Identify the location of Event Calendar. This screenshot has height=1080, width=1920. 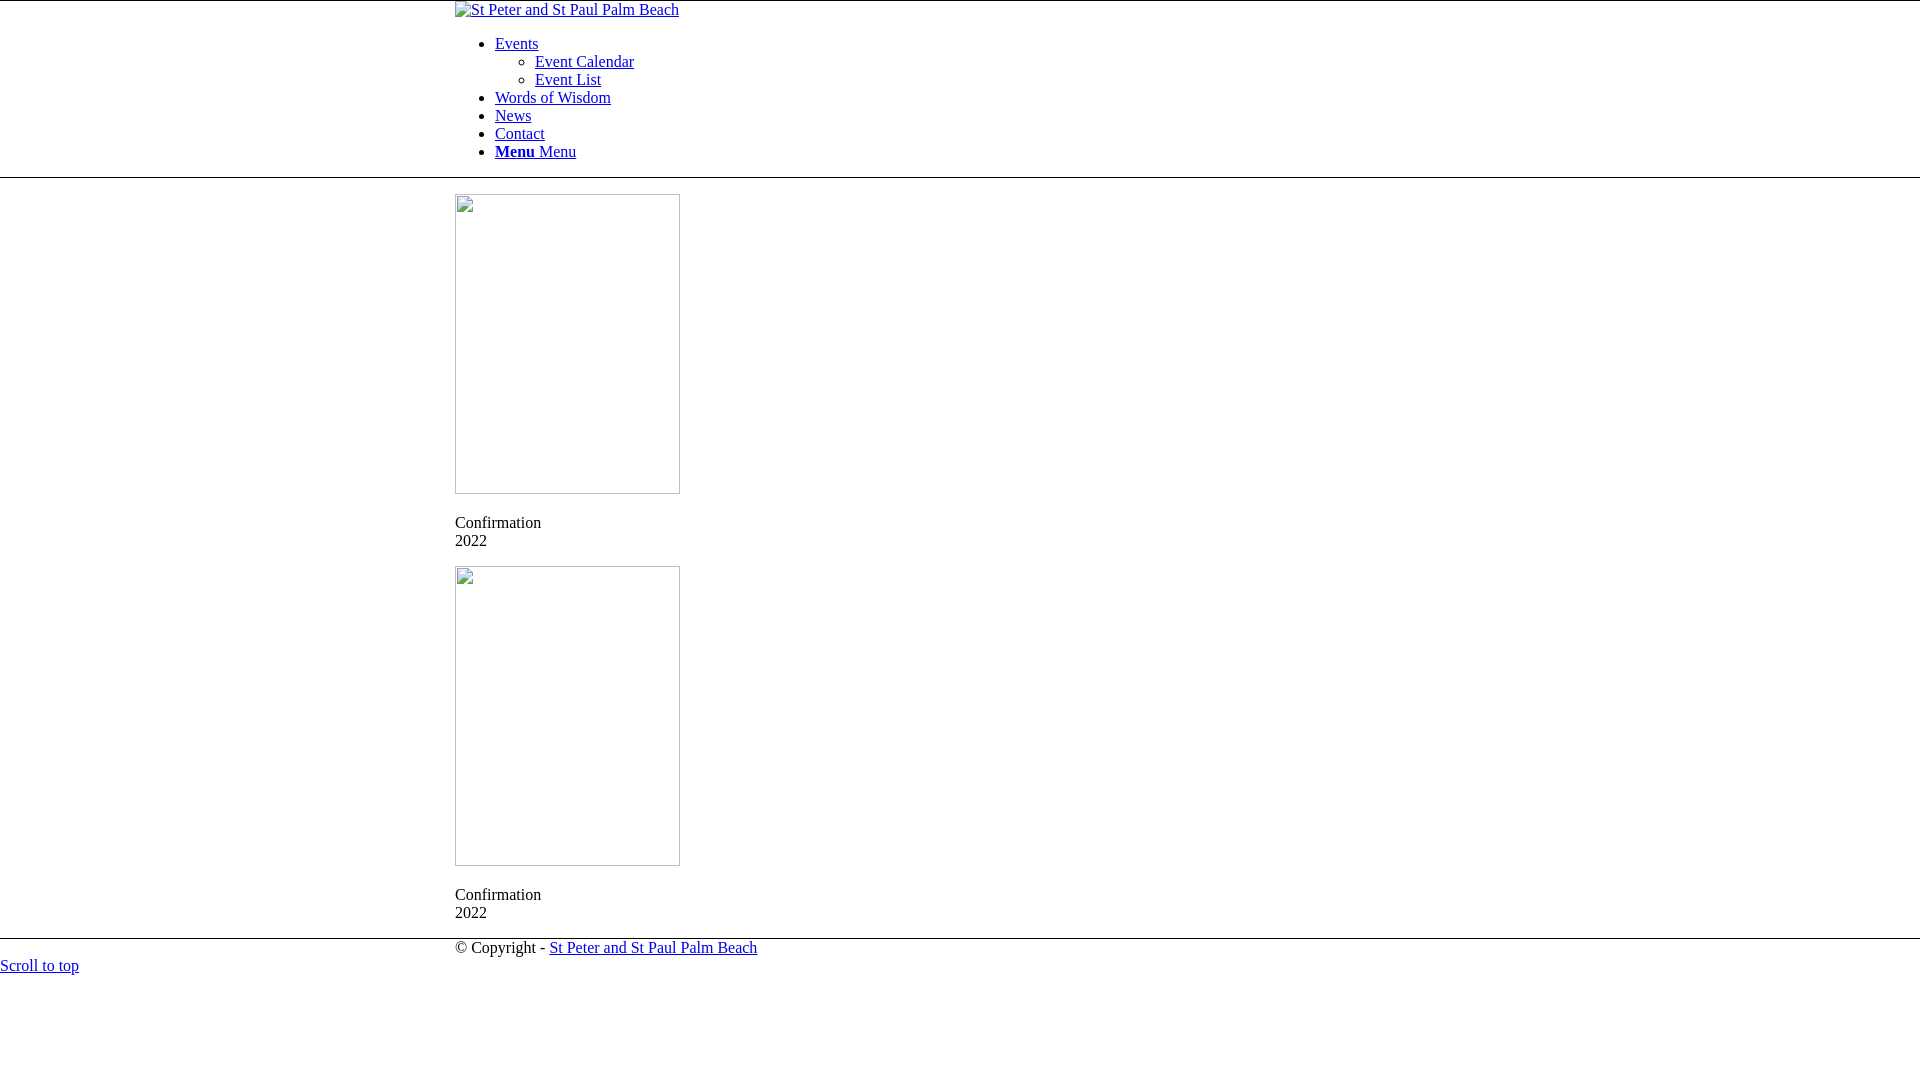
(584, 62).